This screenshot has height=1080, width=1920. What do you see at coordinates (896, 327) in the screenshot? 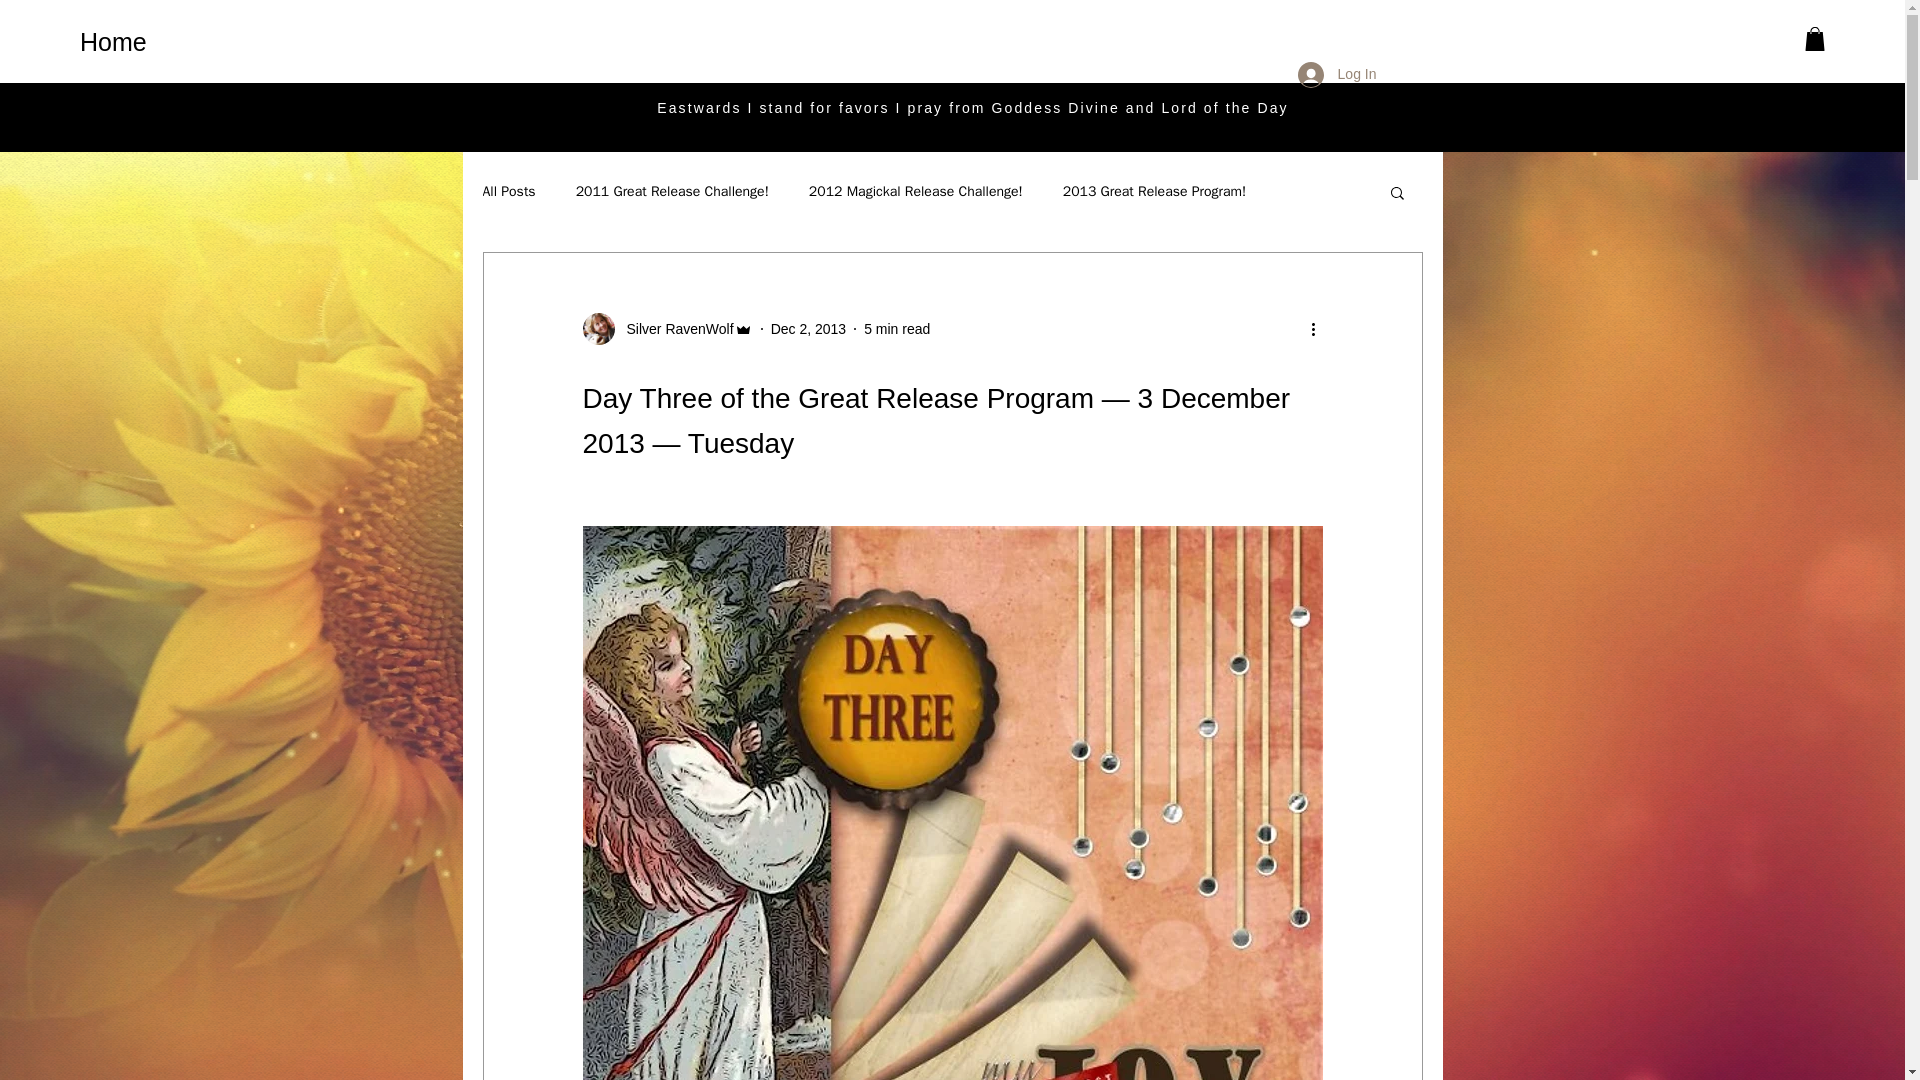
I see `5 min read` at bounding box center [896, 327].